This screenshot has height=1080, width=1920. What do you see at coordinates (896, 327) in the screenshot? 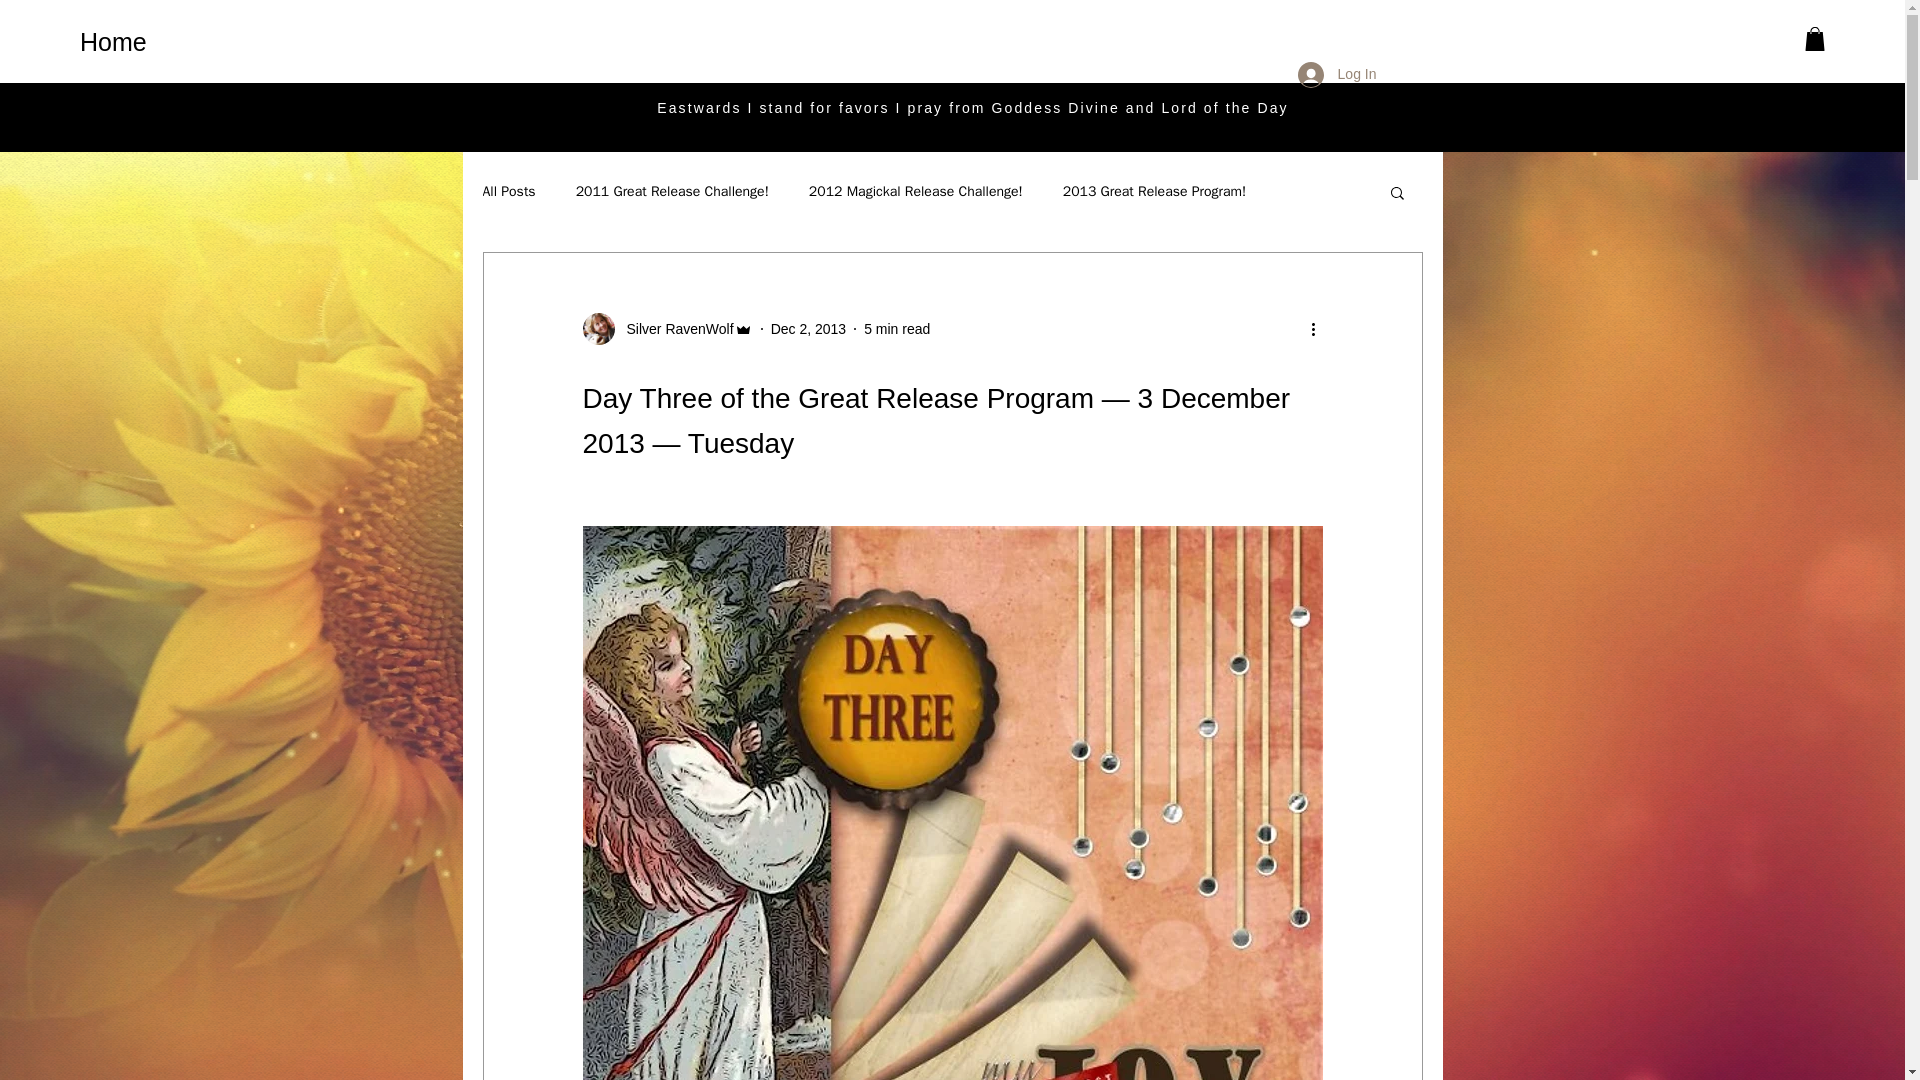
I see `5 min read` at bounding box center [896, 327].